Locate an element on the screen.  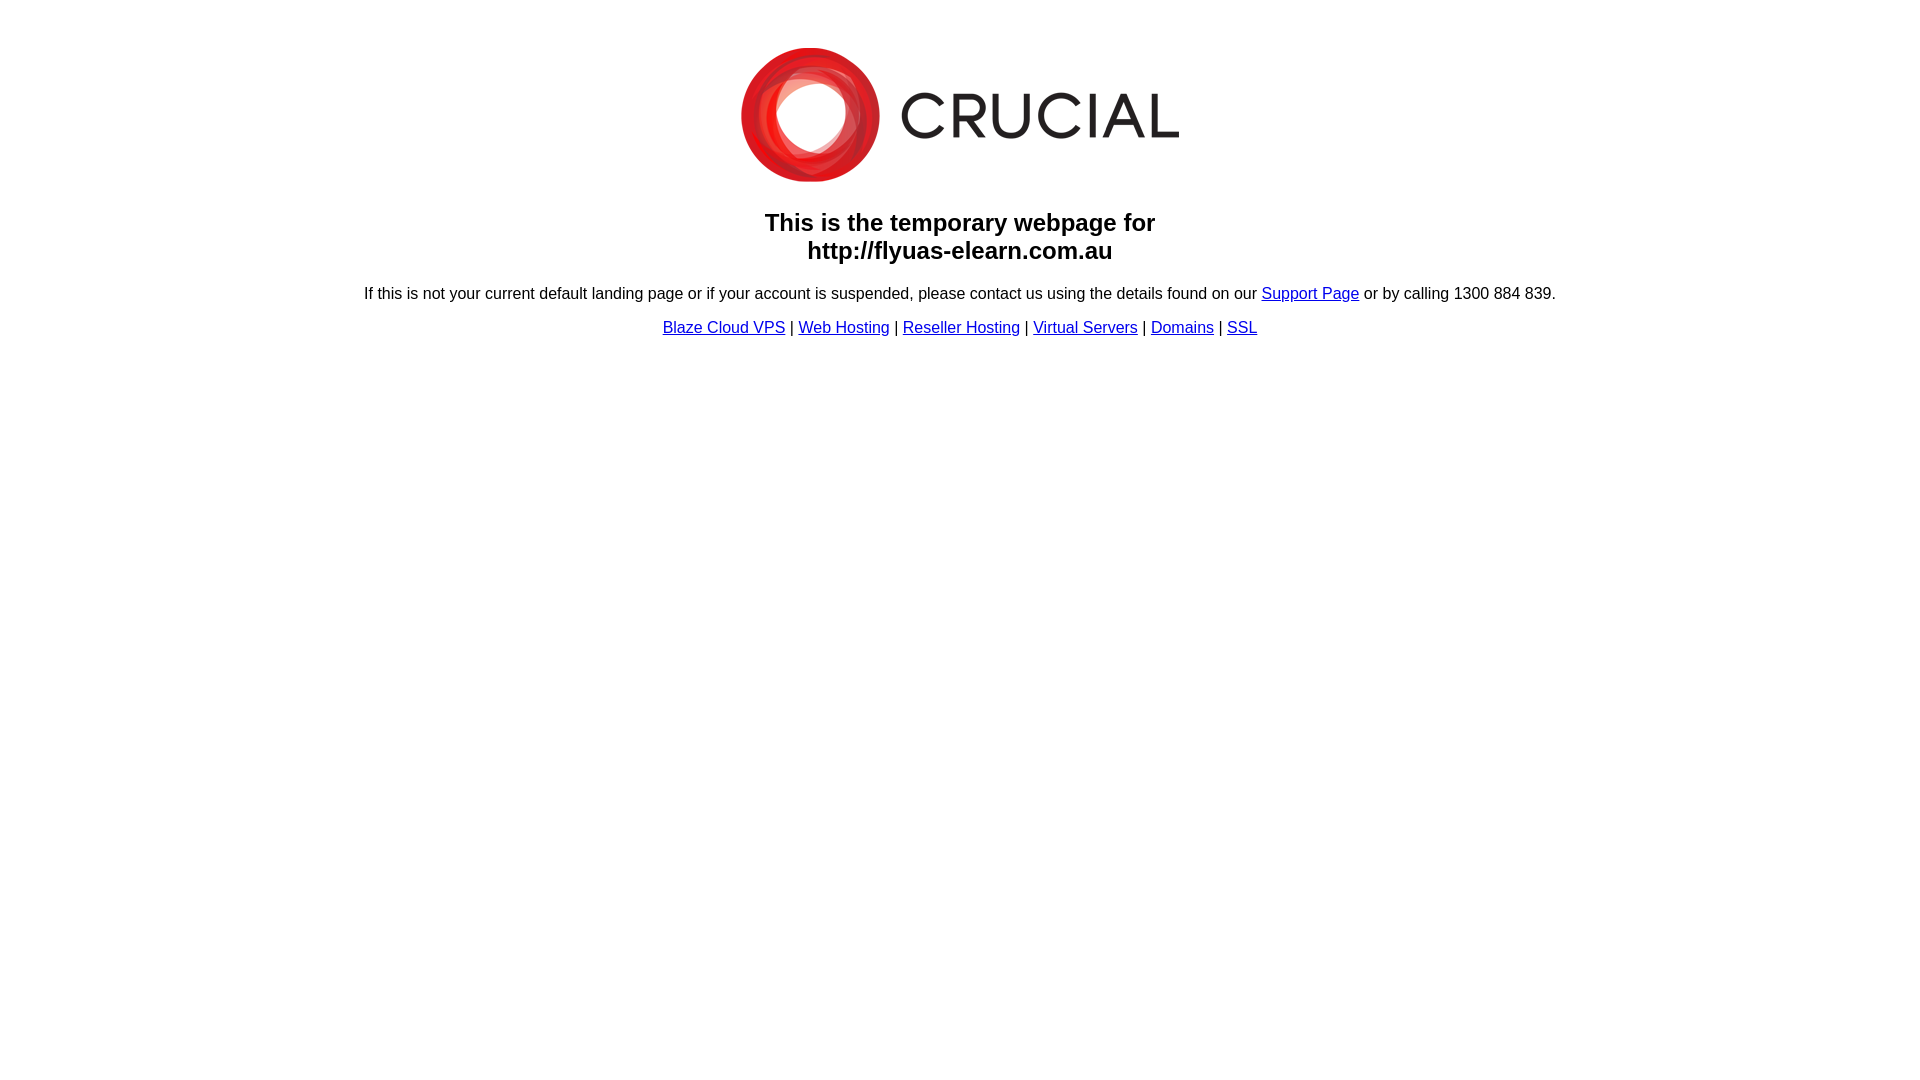
Virtual Servers is located at coordinates (1086, 328).